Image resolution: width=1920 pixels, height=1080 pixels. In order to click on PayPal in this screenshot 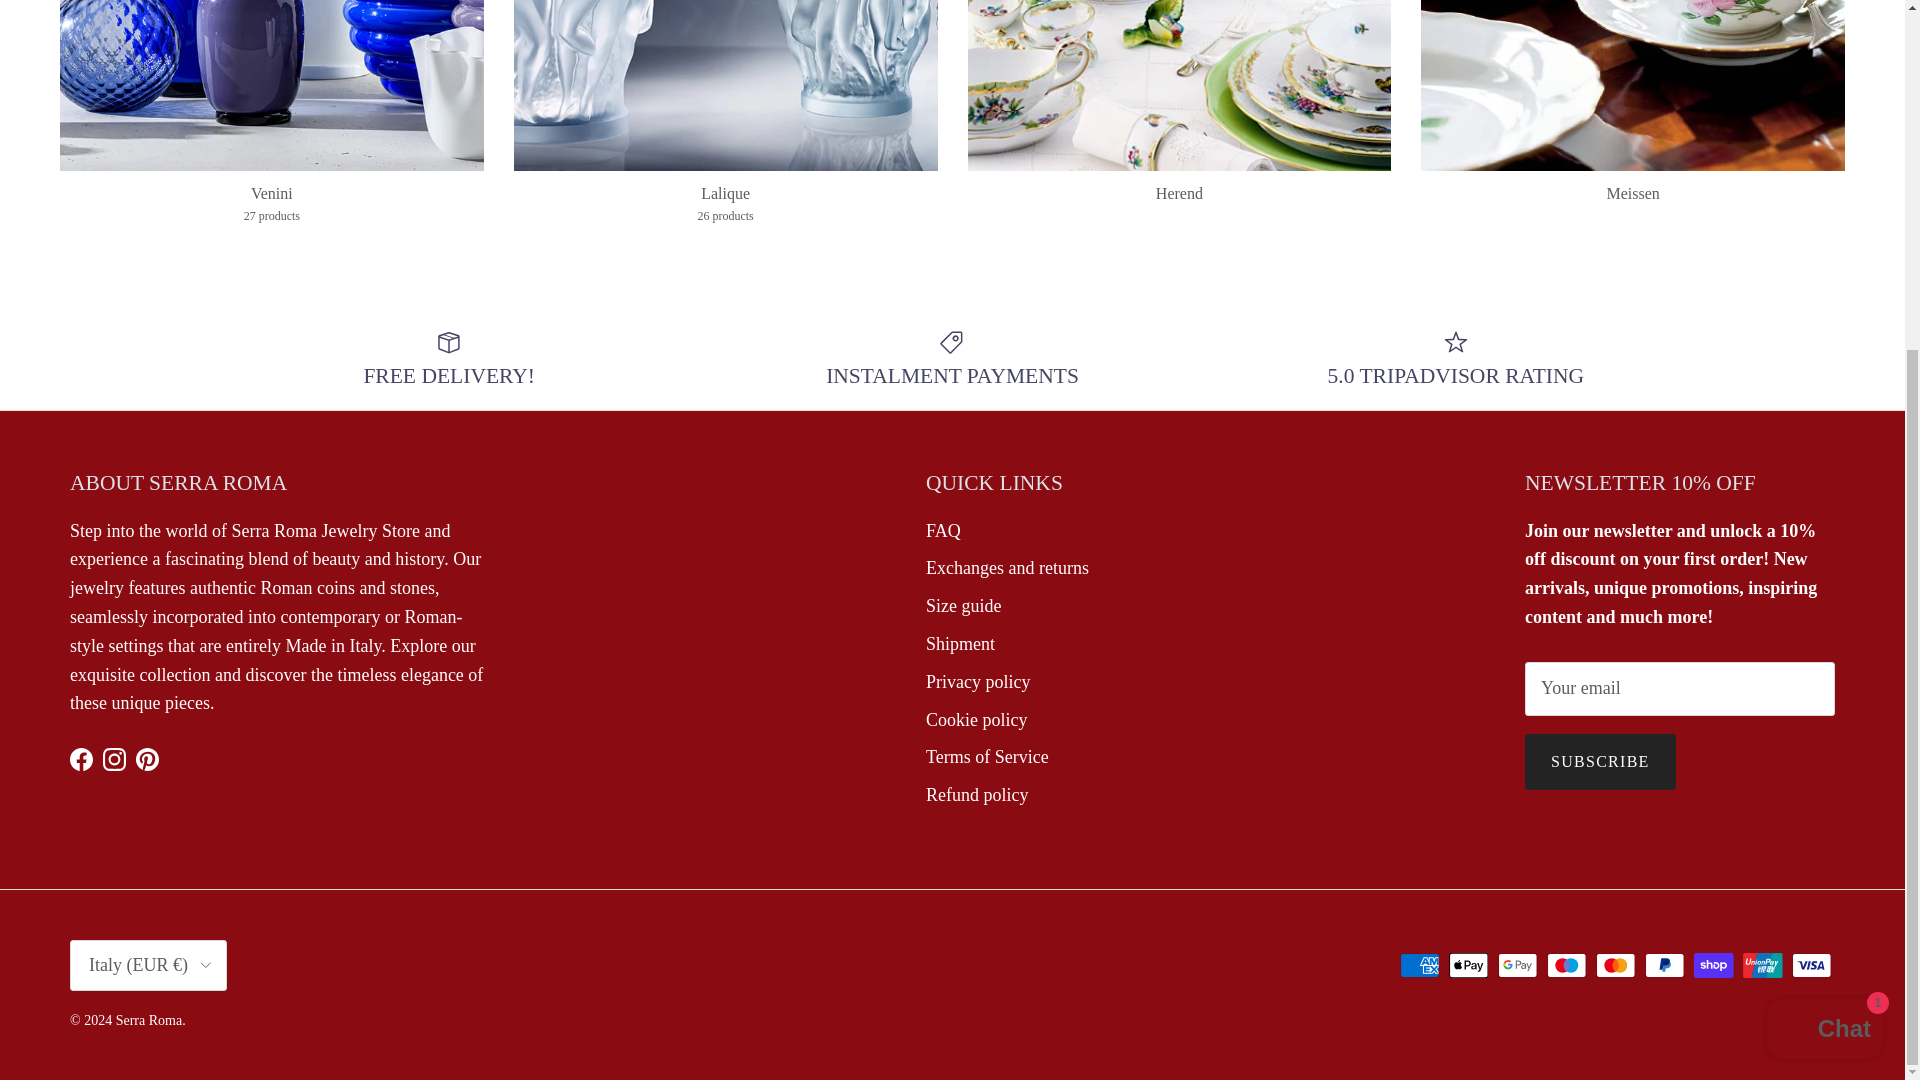, I will do `click(1664, 965)`.